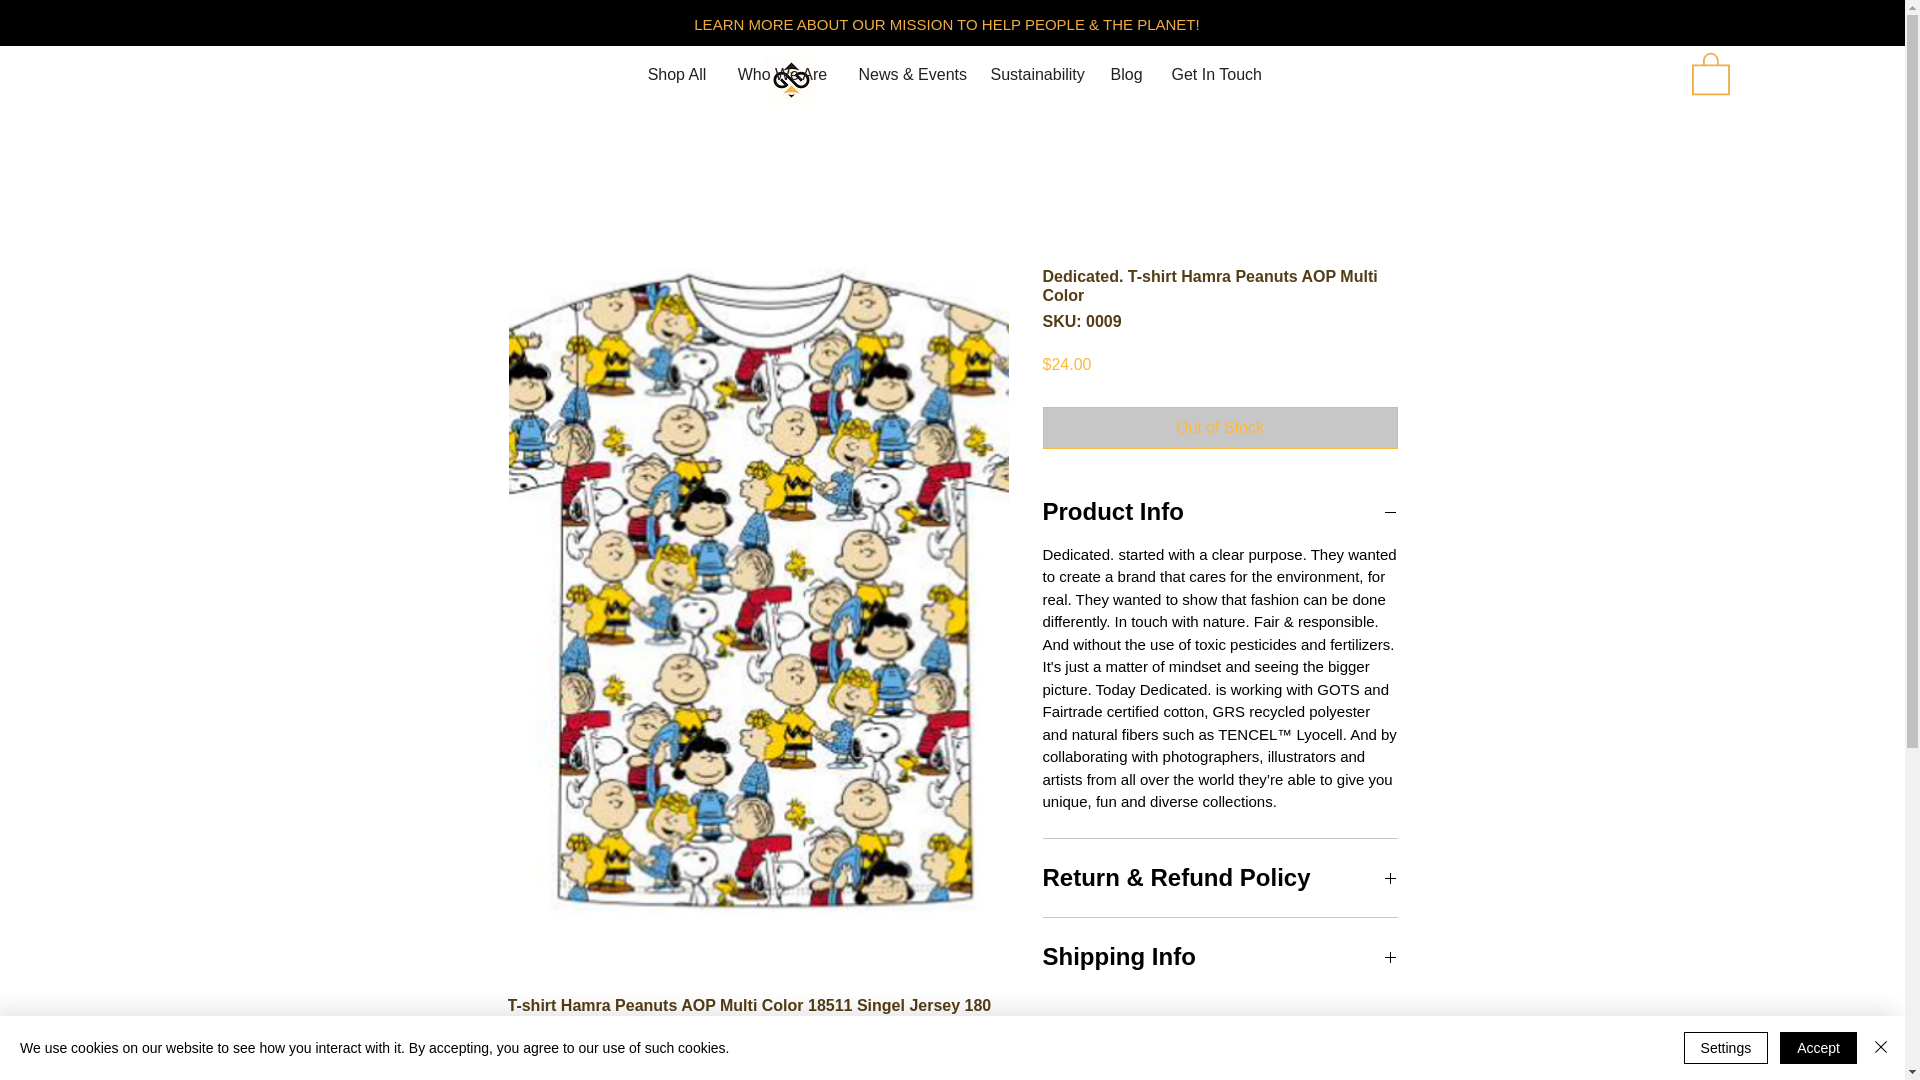  I want to click on Blog, so click(1126, 74).